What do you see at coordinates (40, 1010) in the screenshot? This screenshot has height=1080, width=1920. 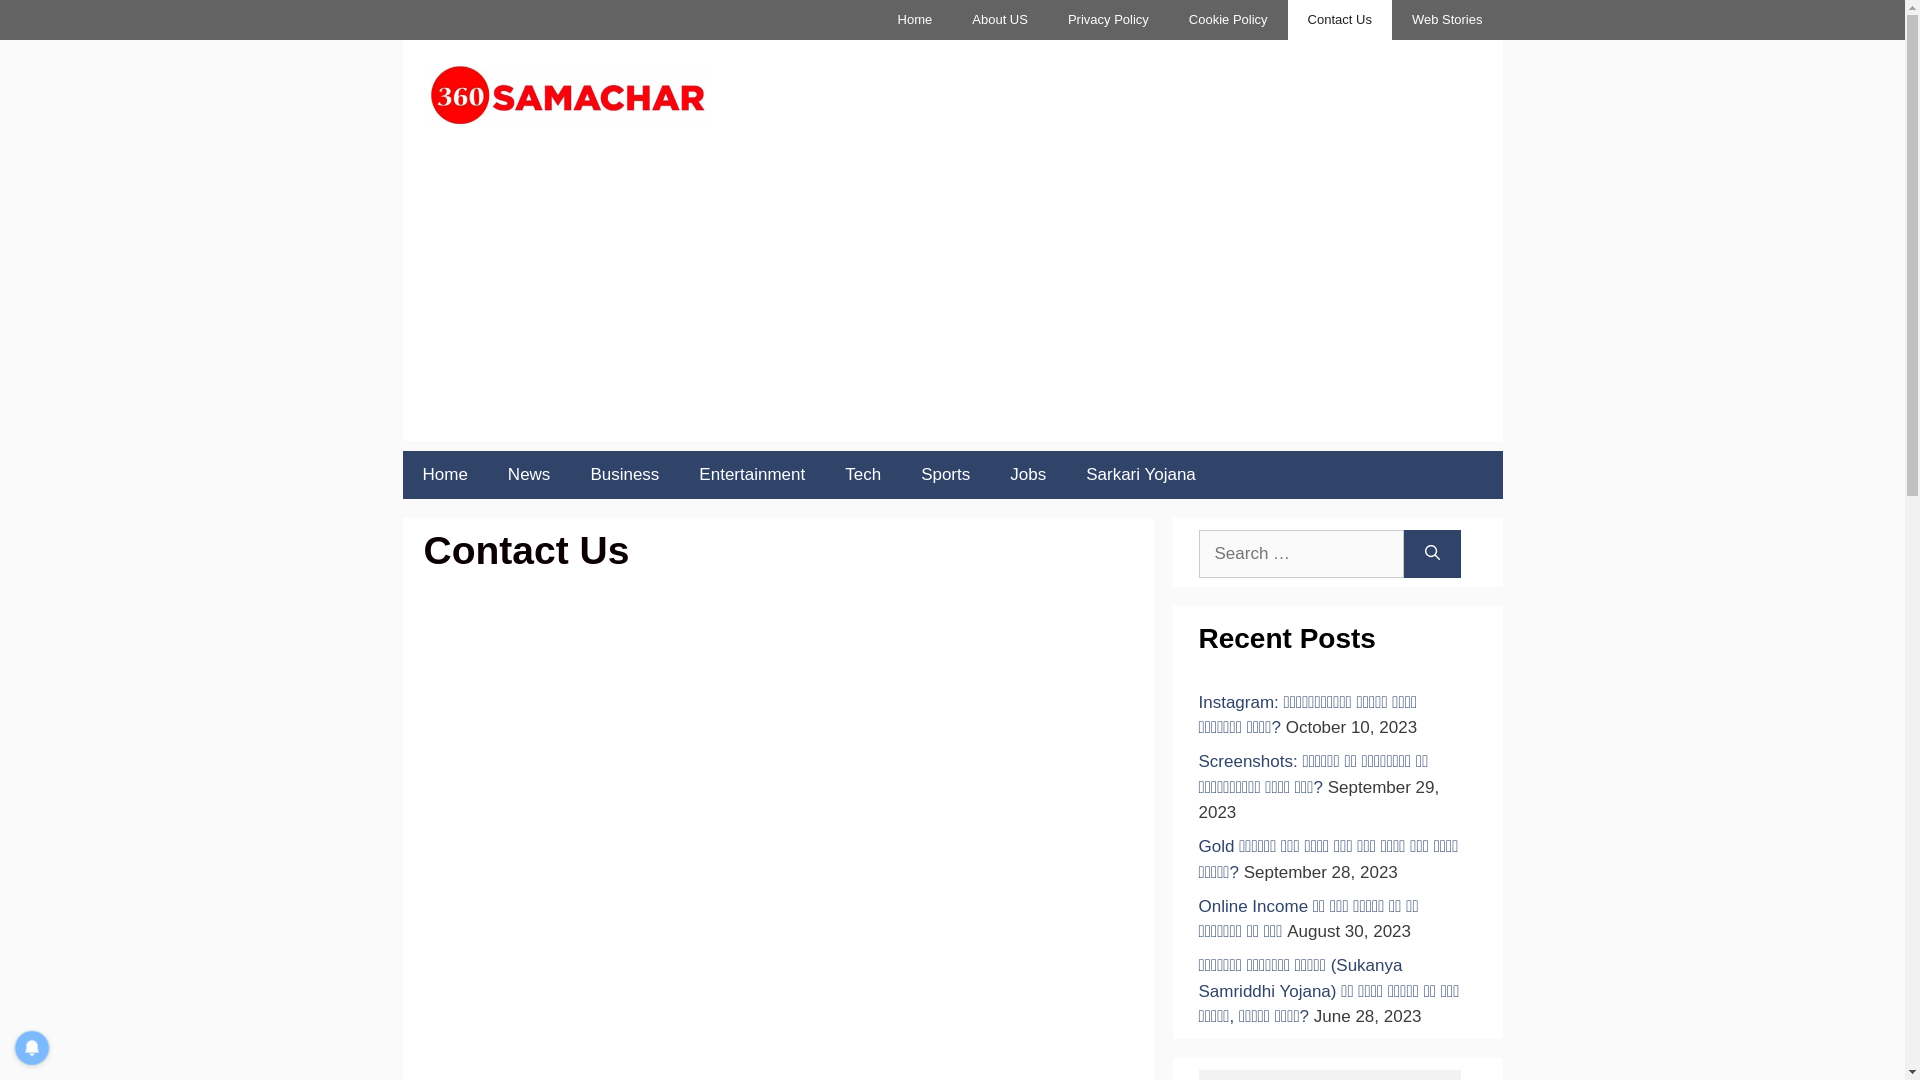 I see ` Webpushr` at bounding box center [40, 1010].